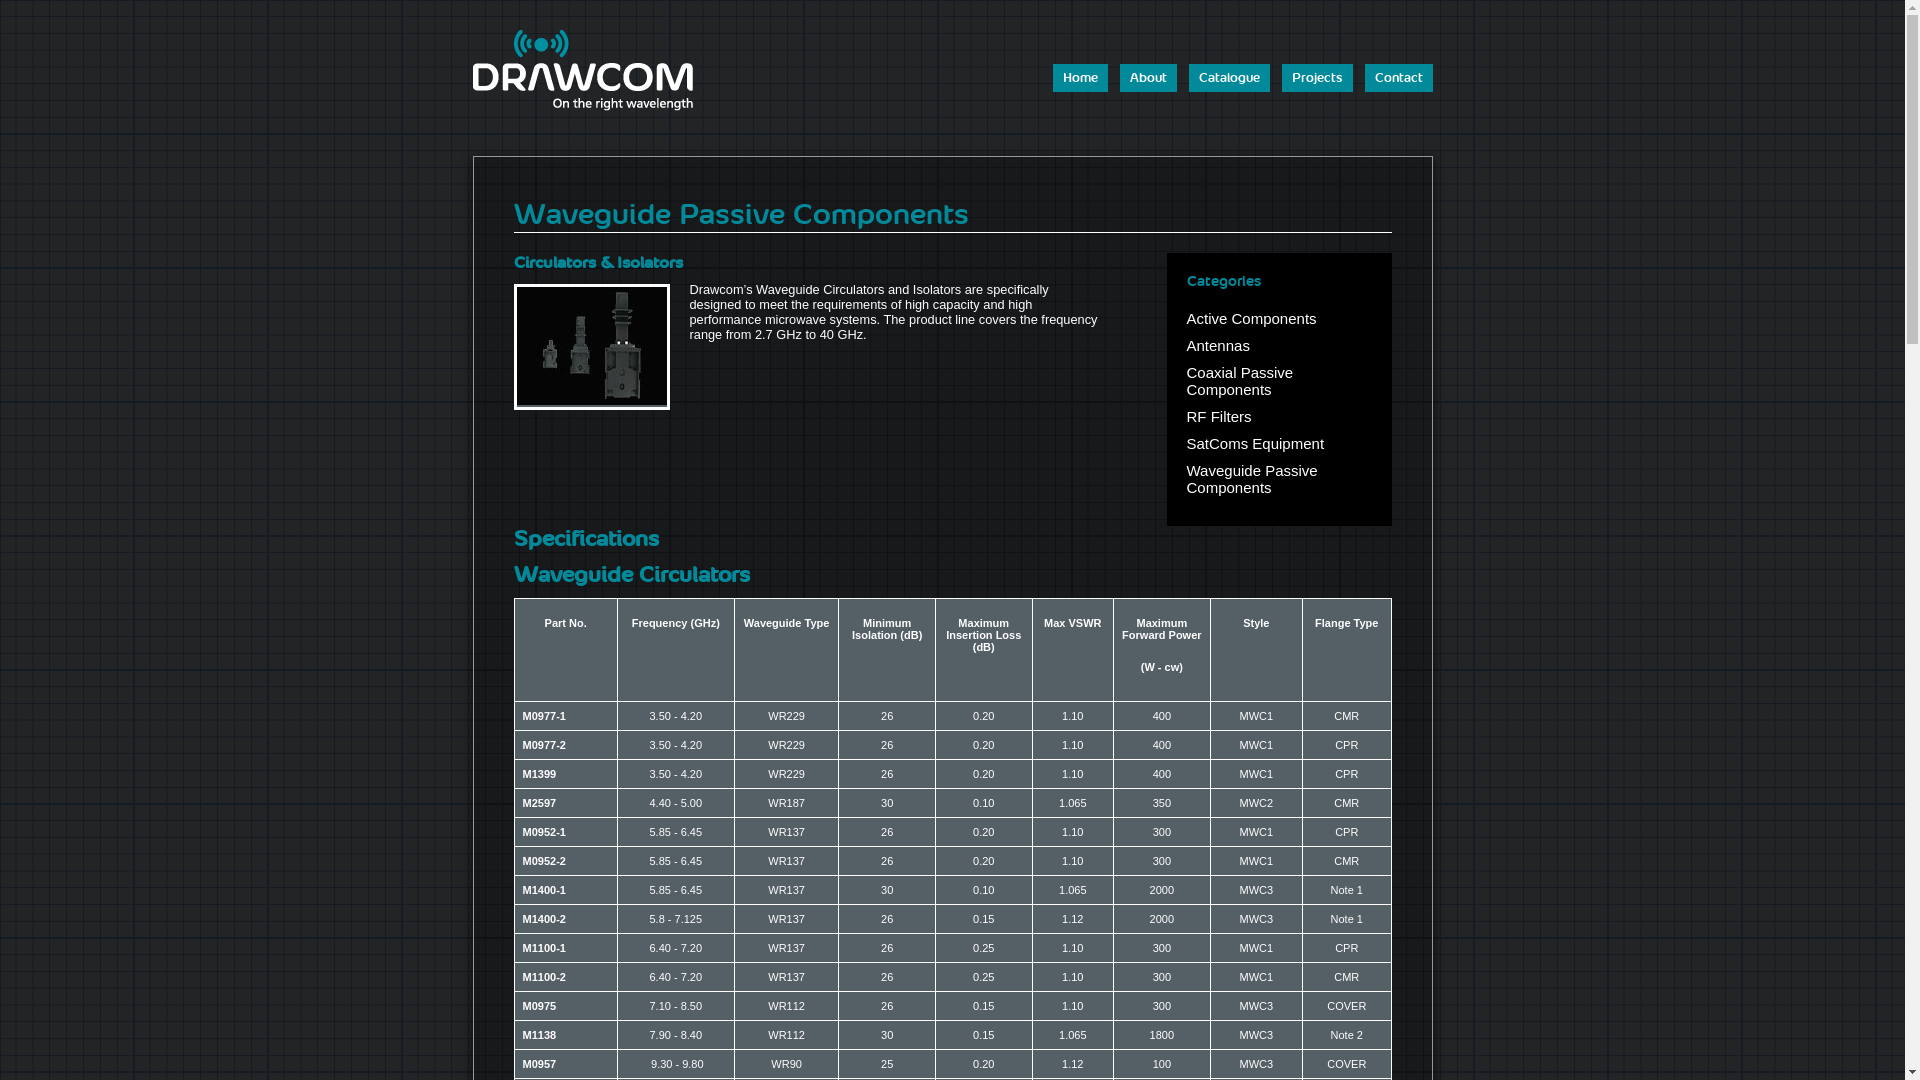 The height and width of the screenshot is (1080, 1920). What do you see at coordinates (1252, 479) in the screenshot?
I see `Waveguide Passive Components` at bounding box center [1252, 479].